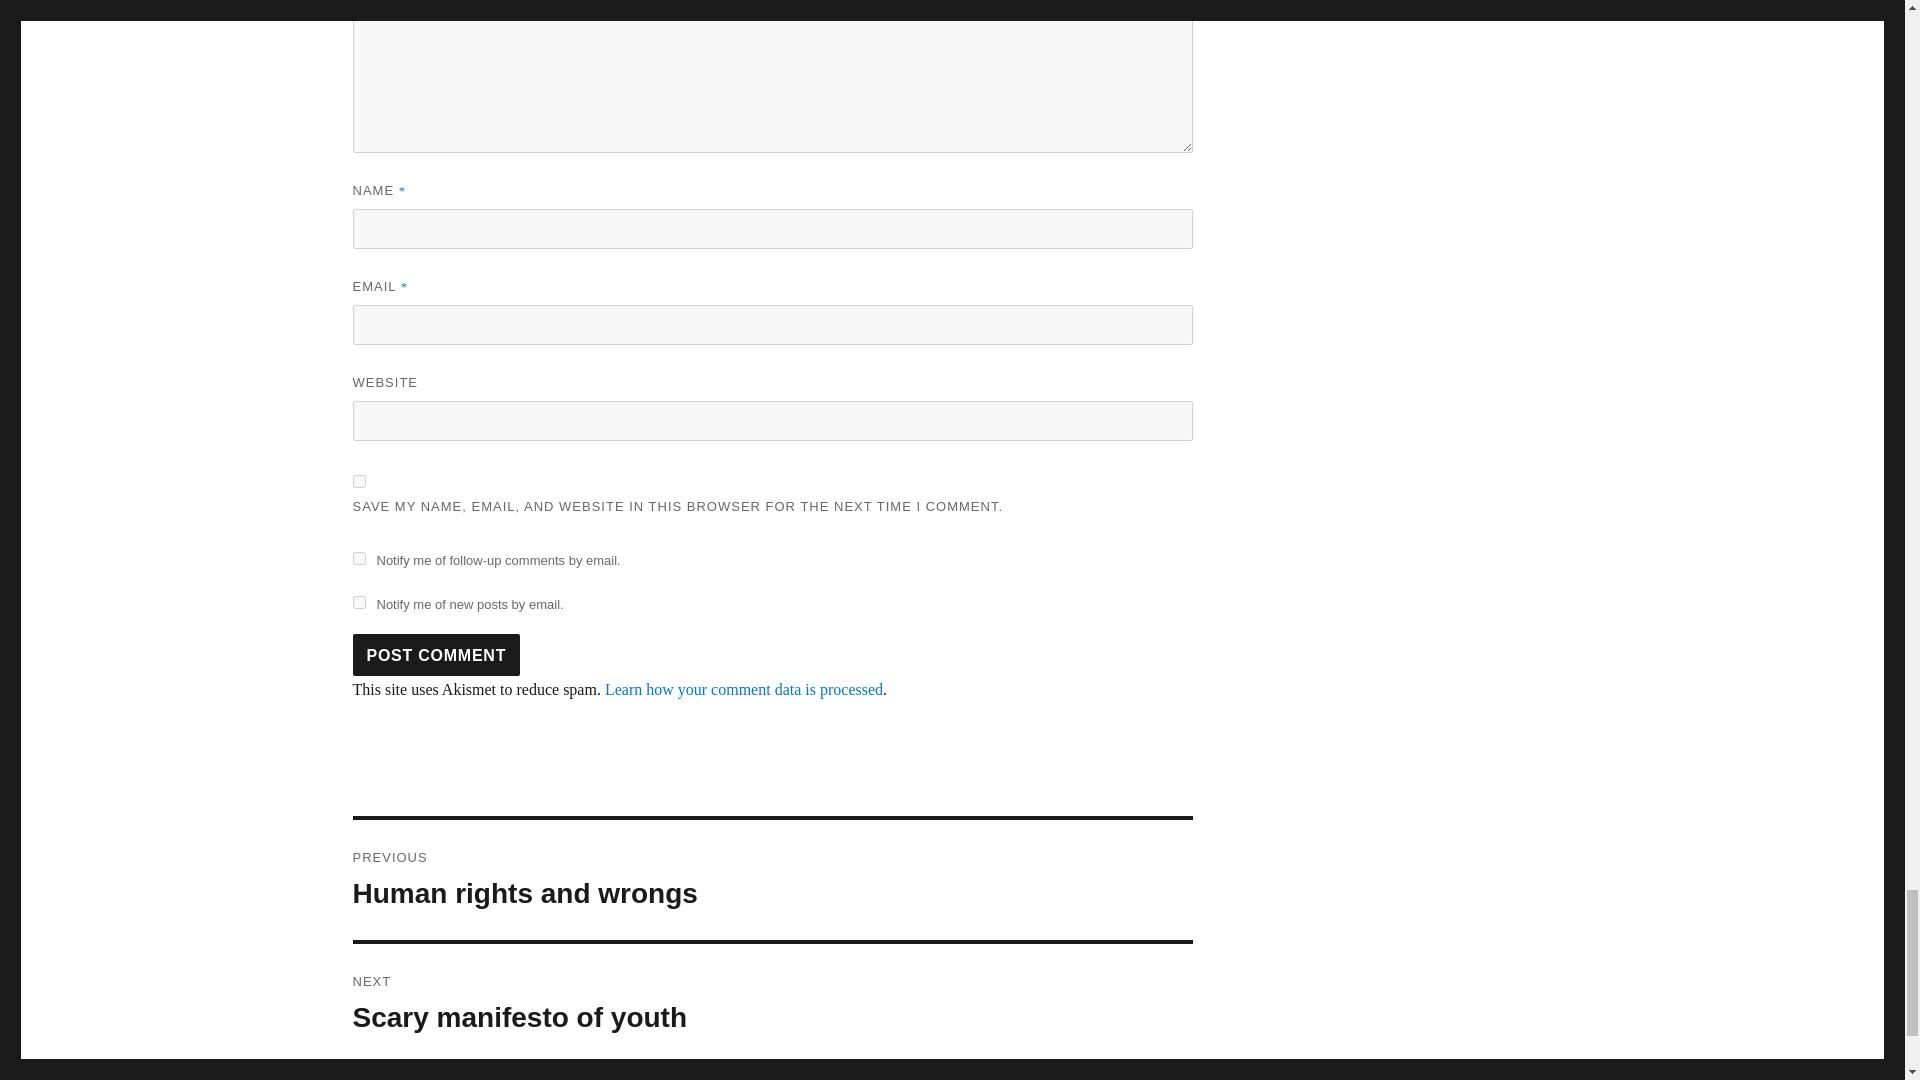  I want to click on subscribe, so click(358, 558).